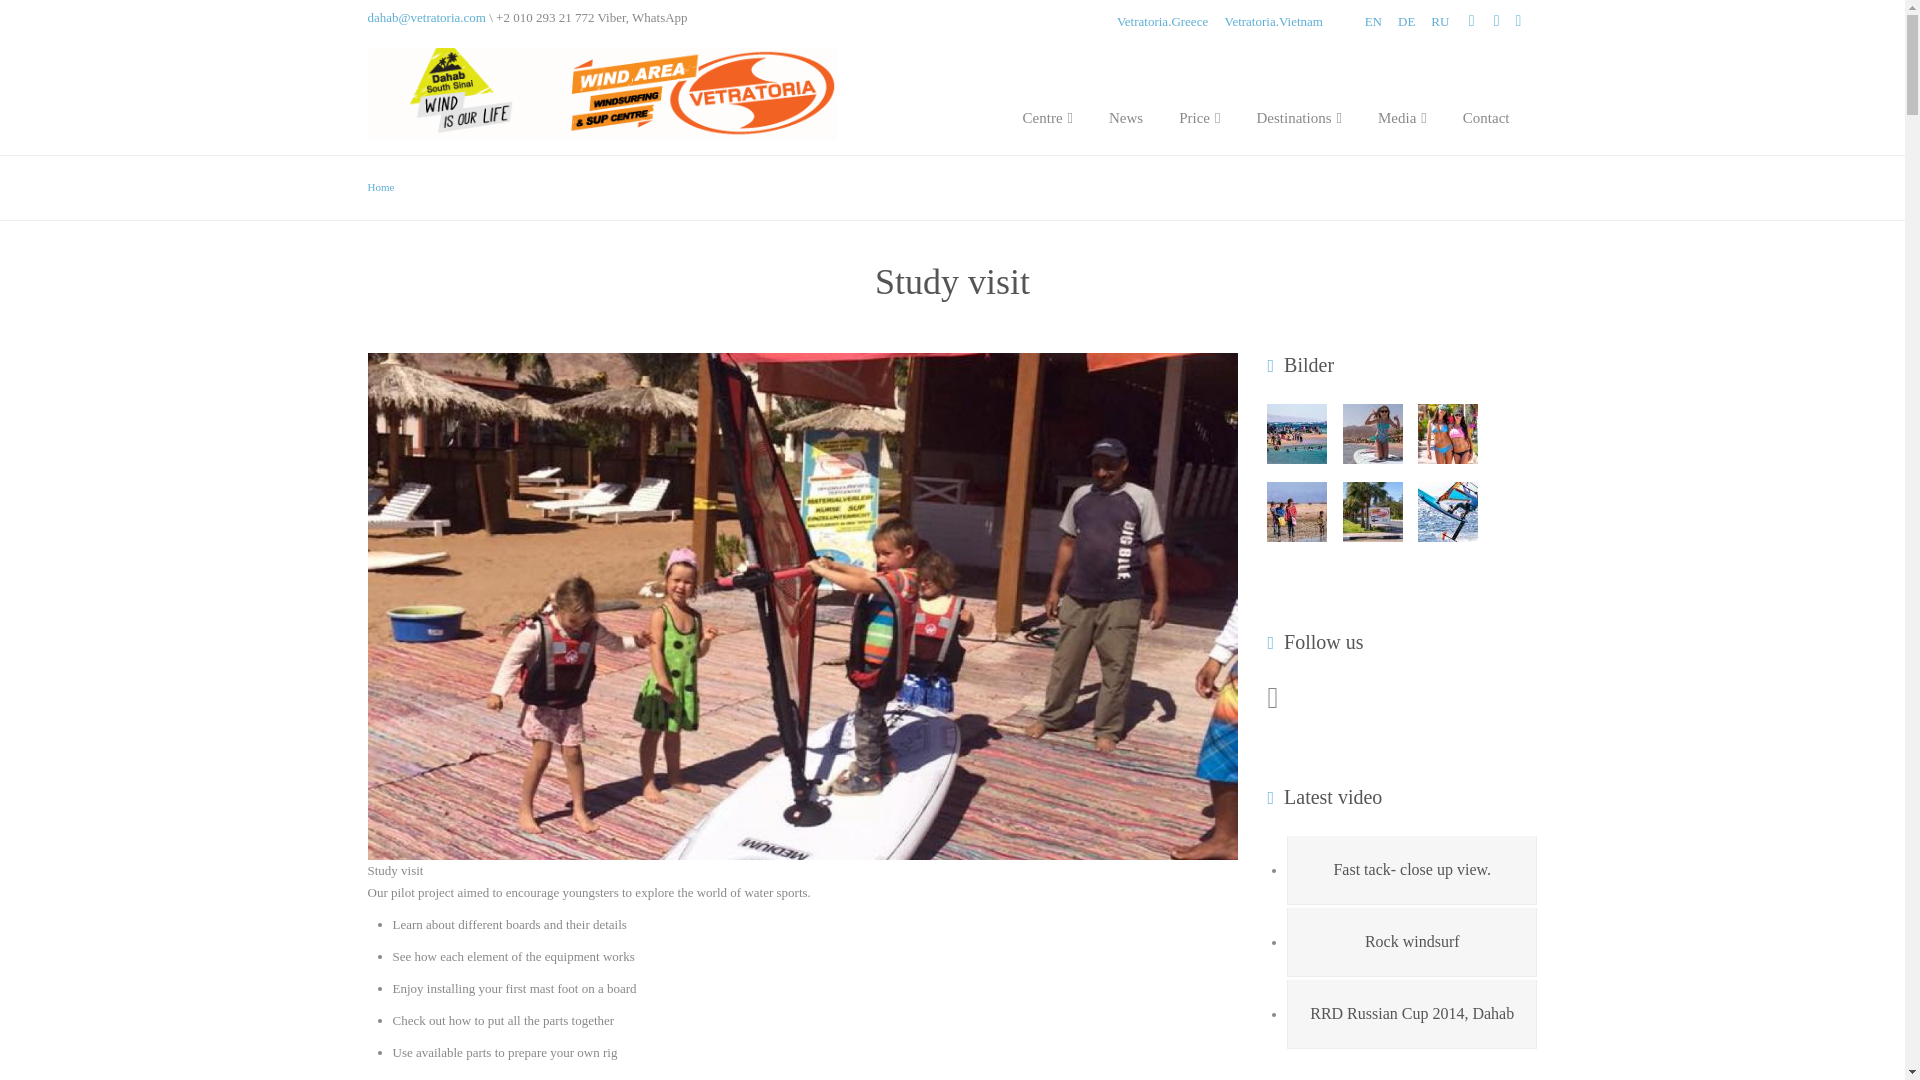  Describe the element at coordinates (1273, 22) in the screenshot. I see `Vetratoria.Vietnam` at that location.